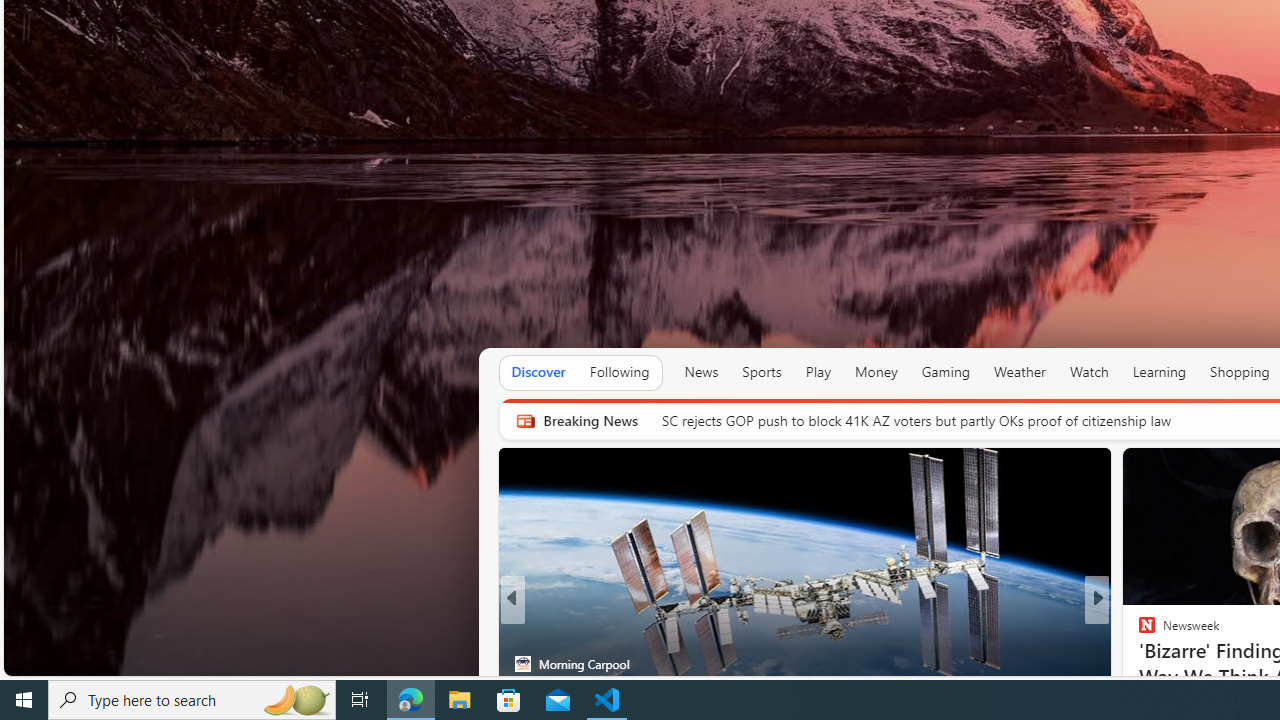 The height and width of the screenshot is (720, 1280). What do you see at coordinates (1138, 663) in the screenshot?
I see `Yumophile` at bounding box center [1138, 663].